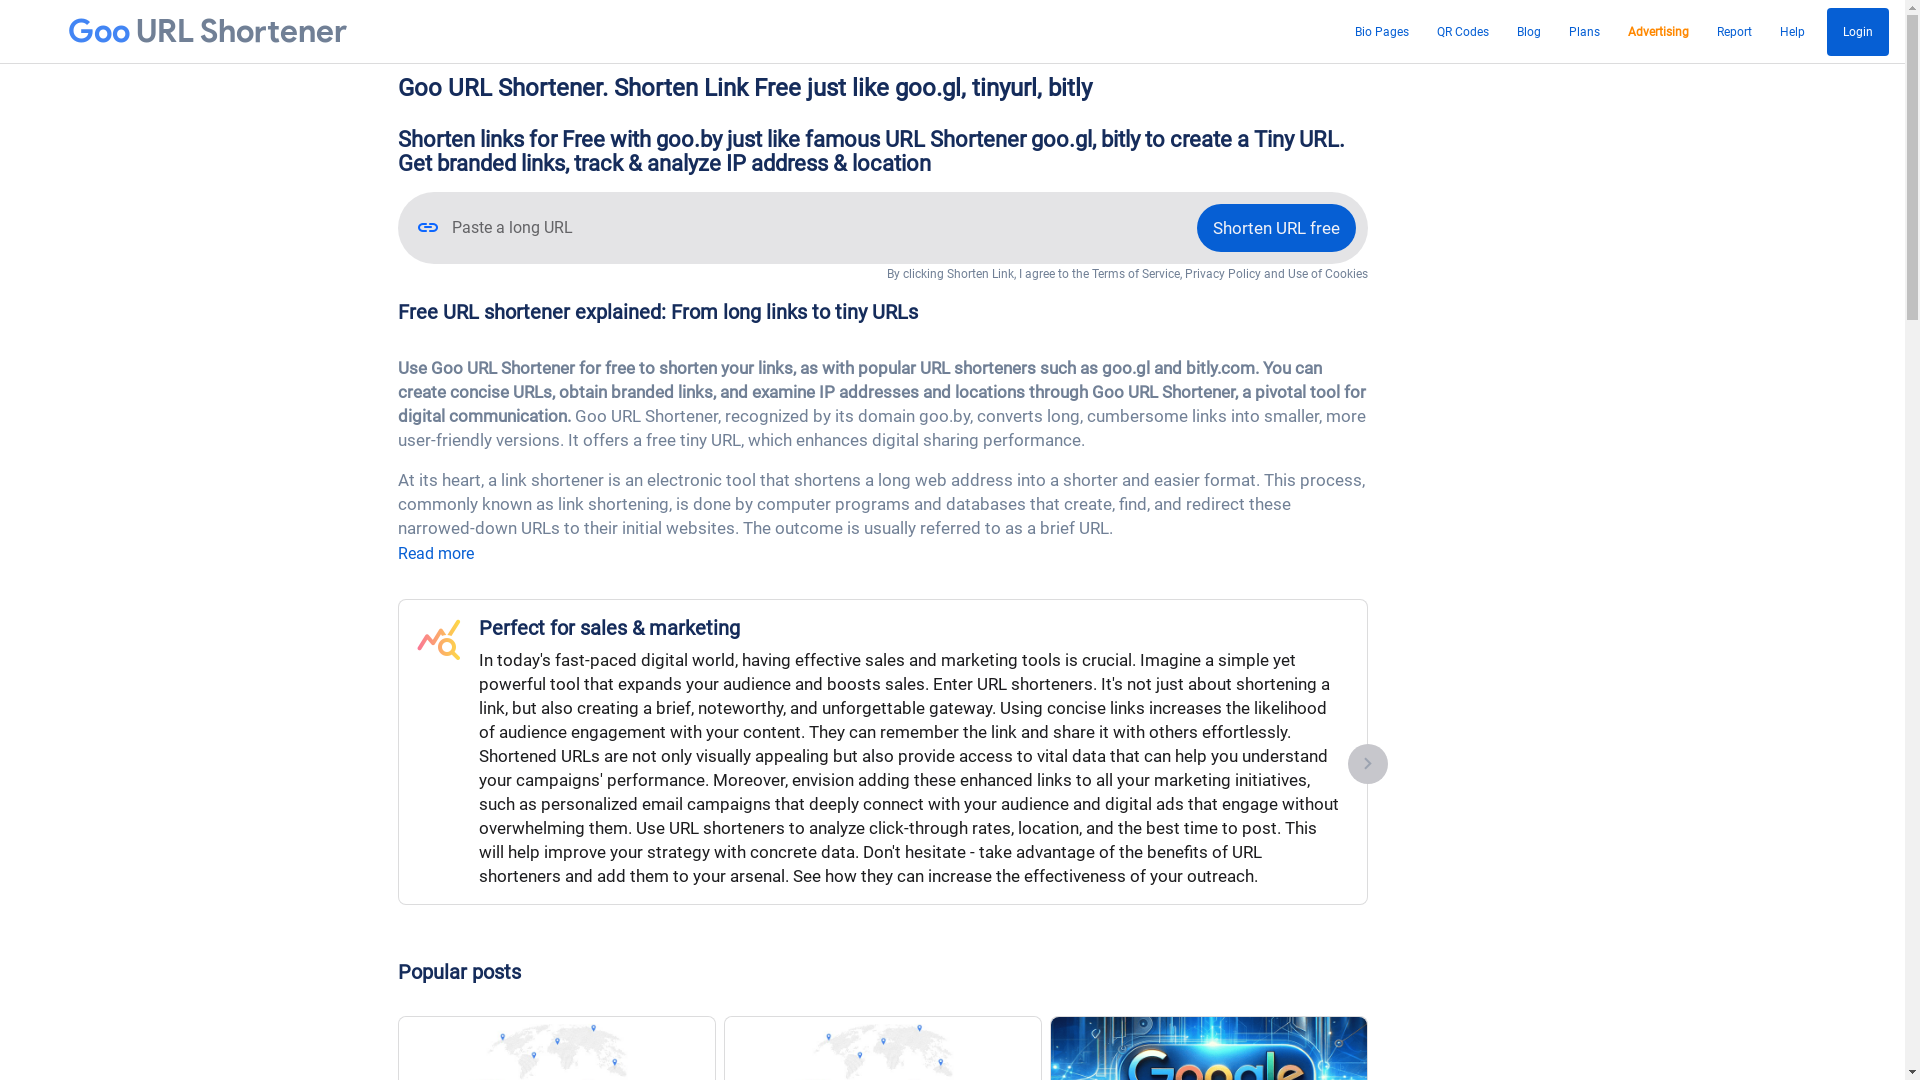 The width and height of the screenshot is (1920, 1080). Describe the element at coordinates (1658, 32) in the screenshot. I see `Advertising` at that location.